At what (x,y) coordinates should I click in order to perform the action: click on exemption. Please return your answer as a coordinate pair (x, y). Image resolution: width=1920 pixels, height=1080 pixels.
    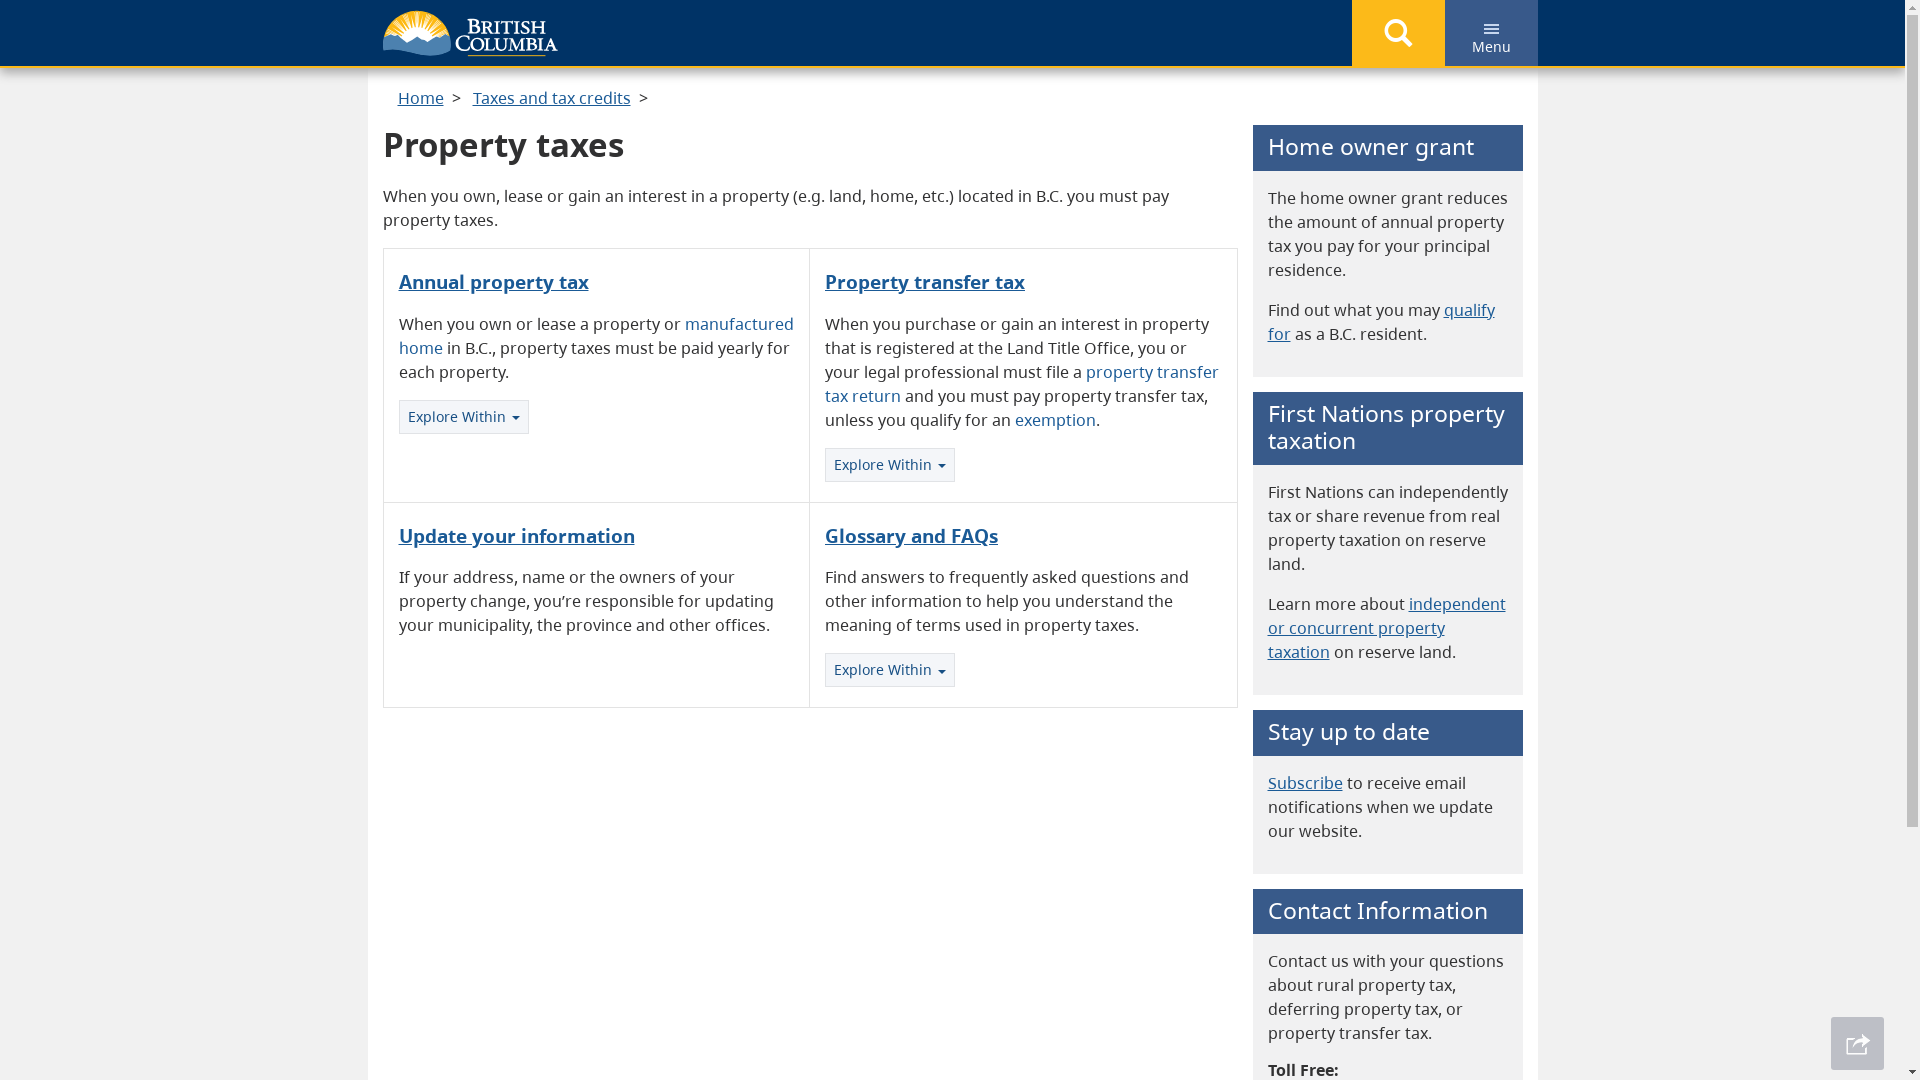
    Looking at the image, I should click on (1056, 420).